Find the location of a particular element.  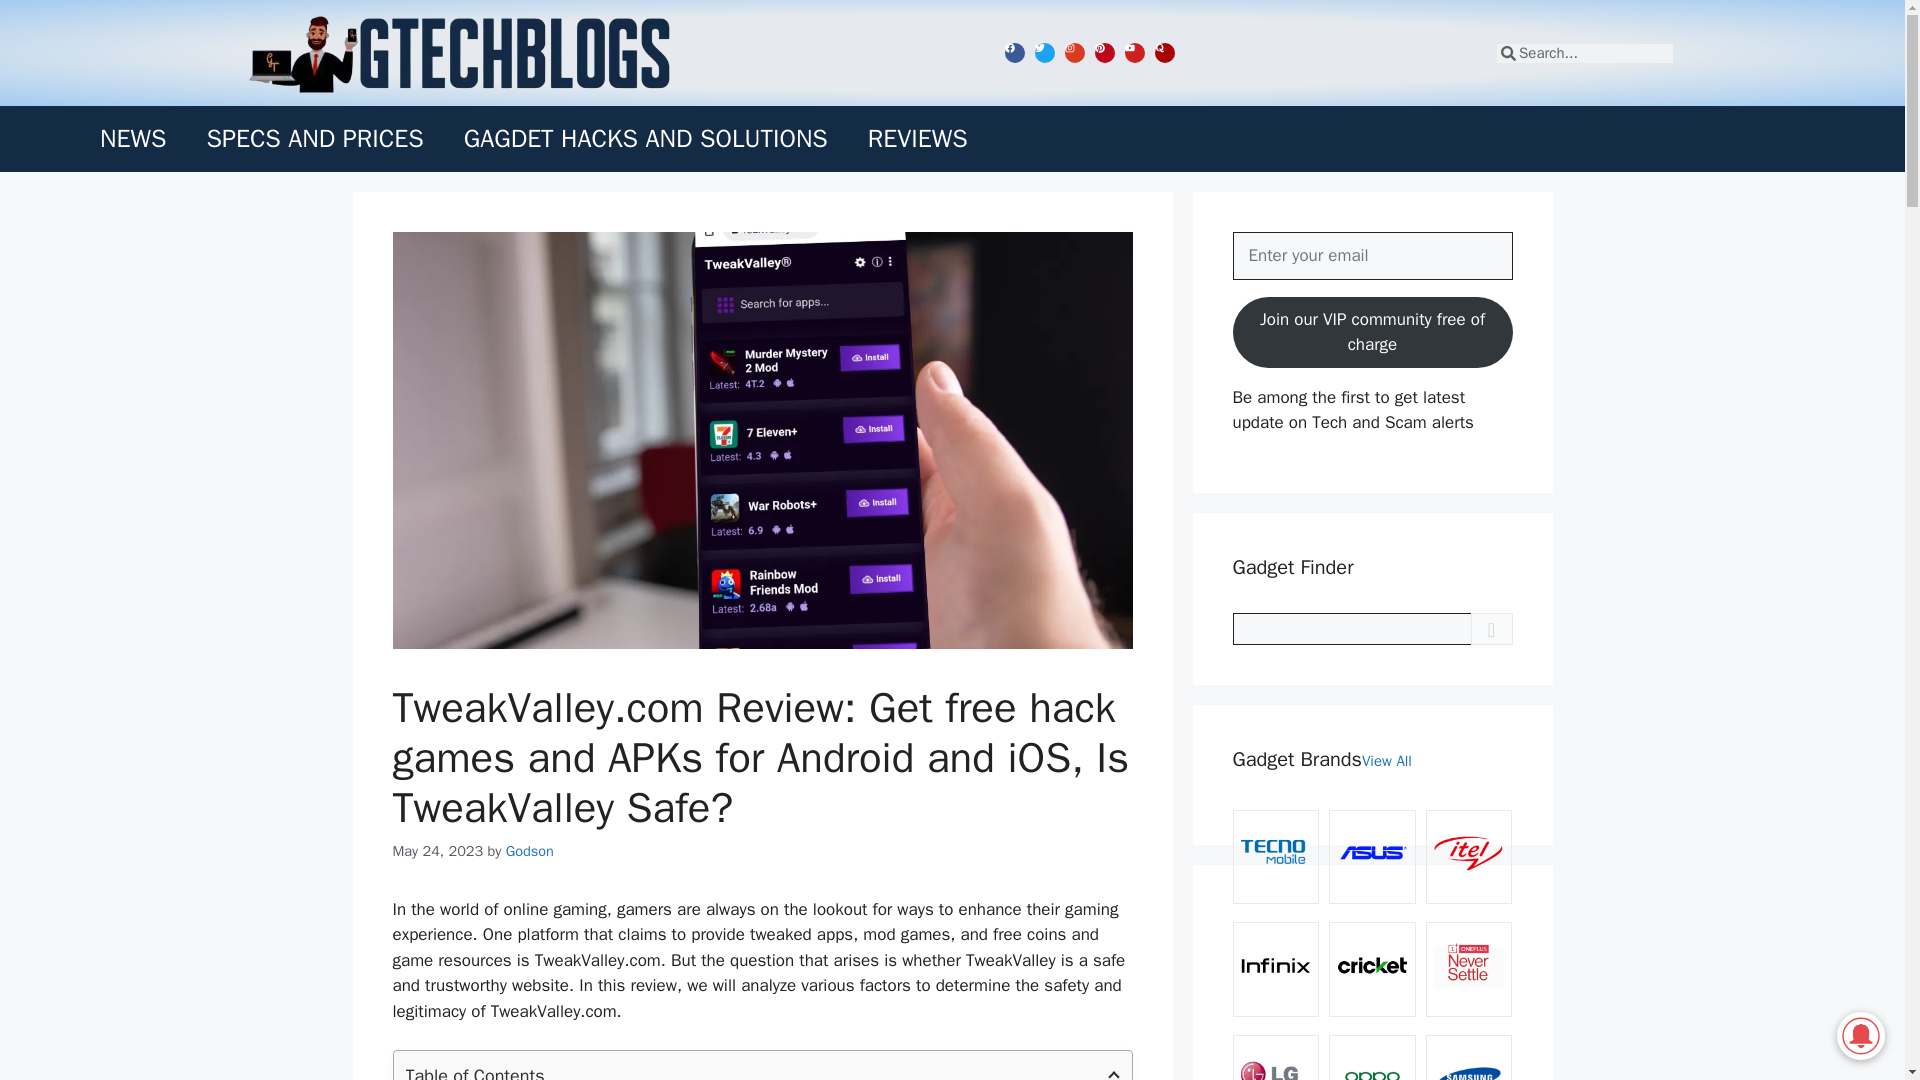

NEWS is located at coordinates (133, 138).